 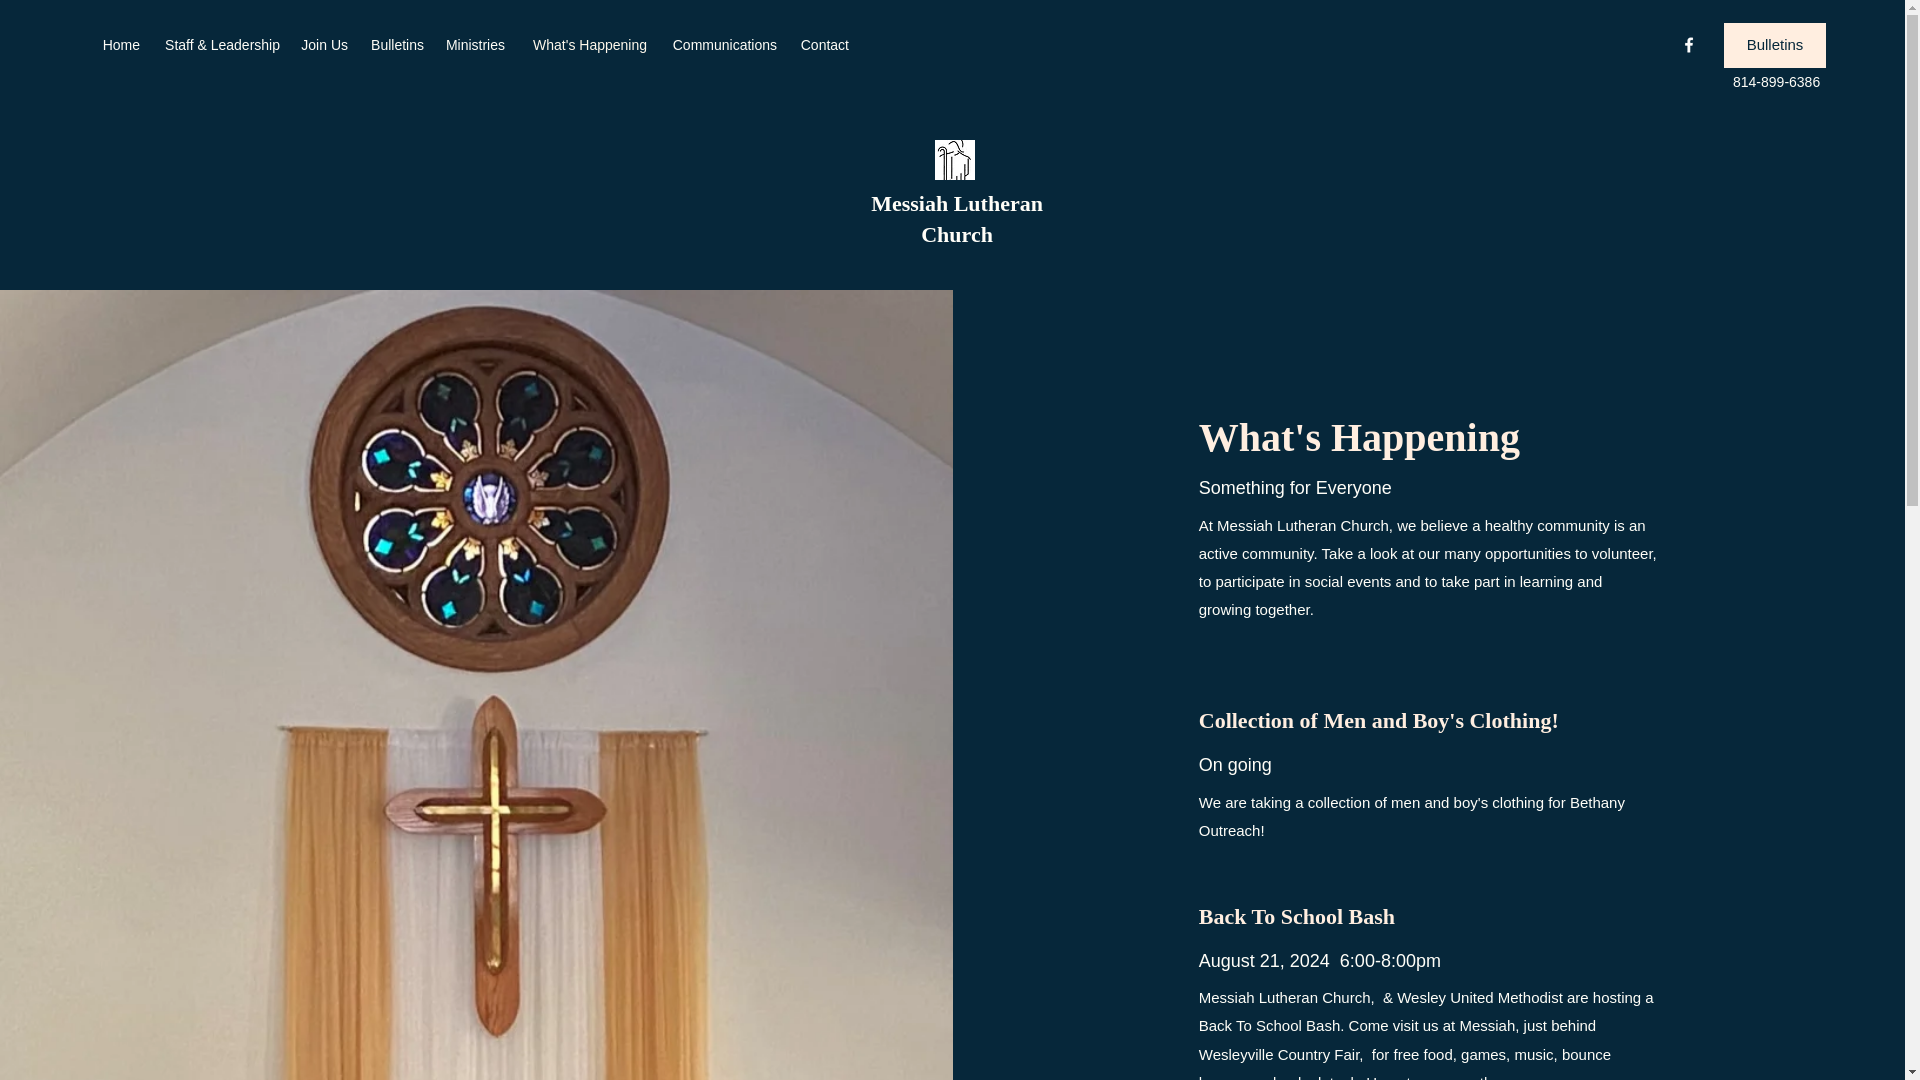 I want to click on Messiah Lutheran Church, so click(x=956, y=219).